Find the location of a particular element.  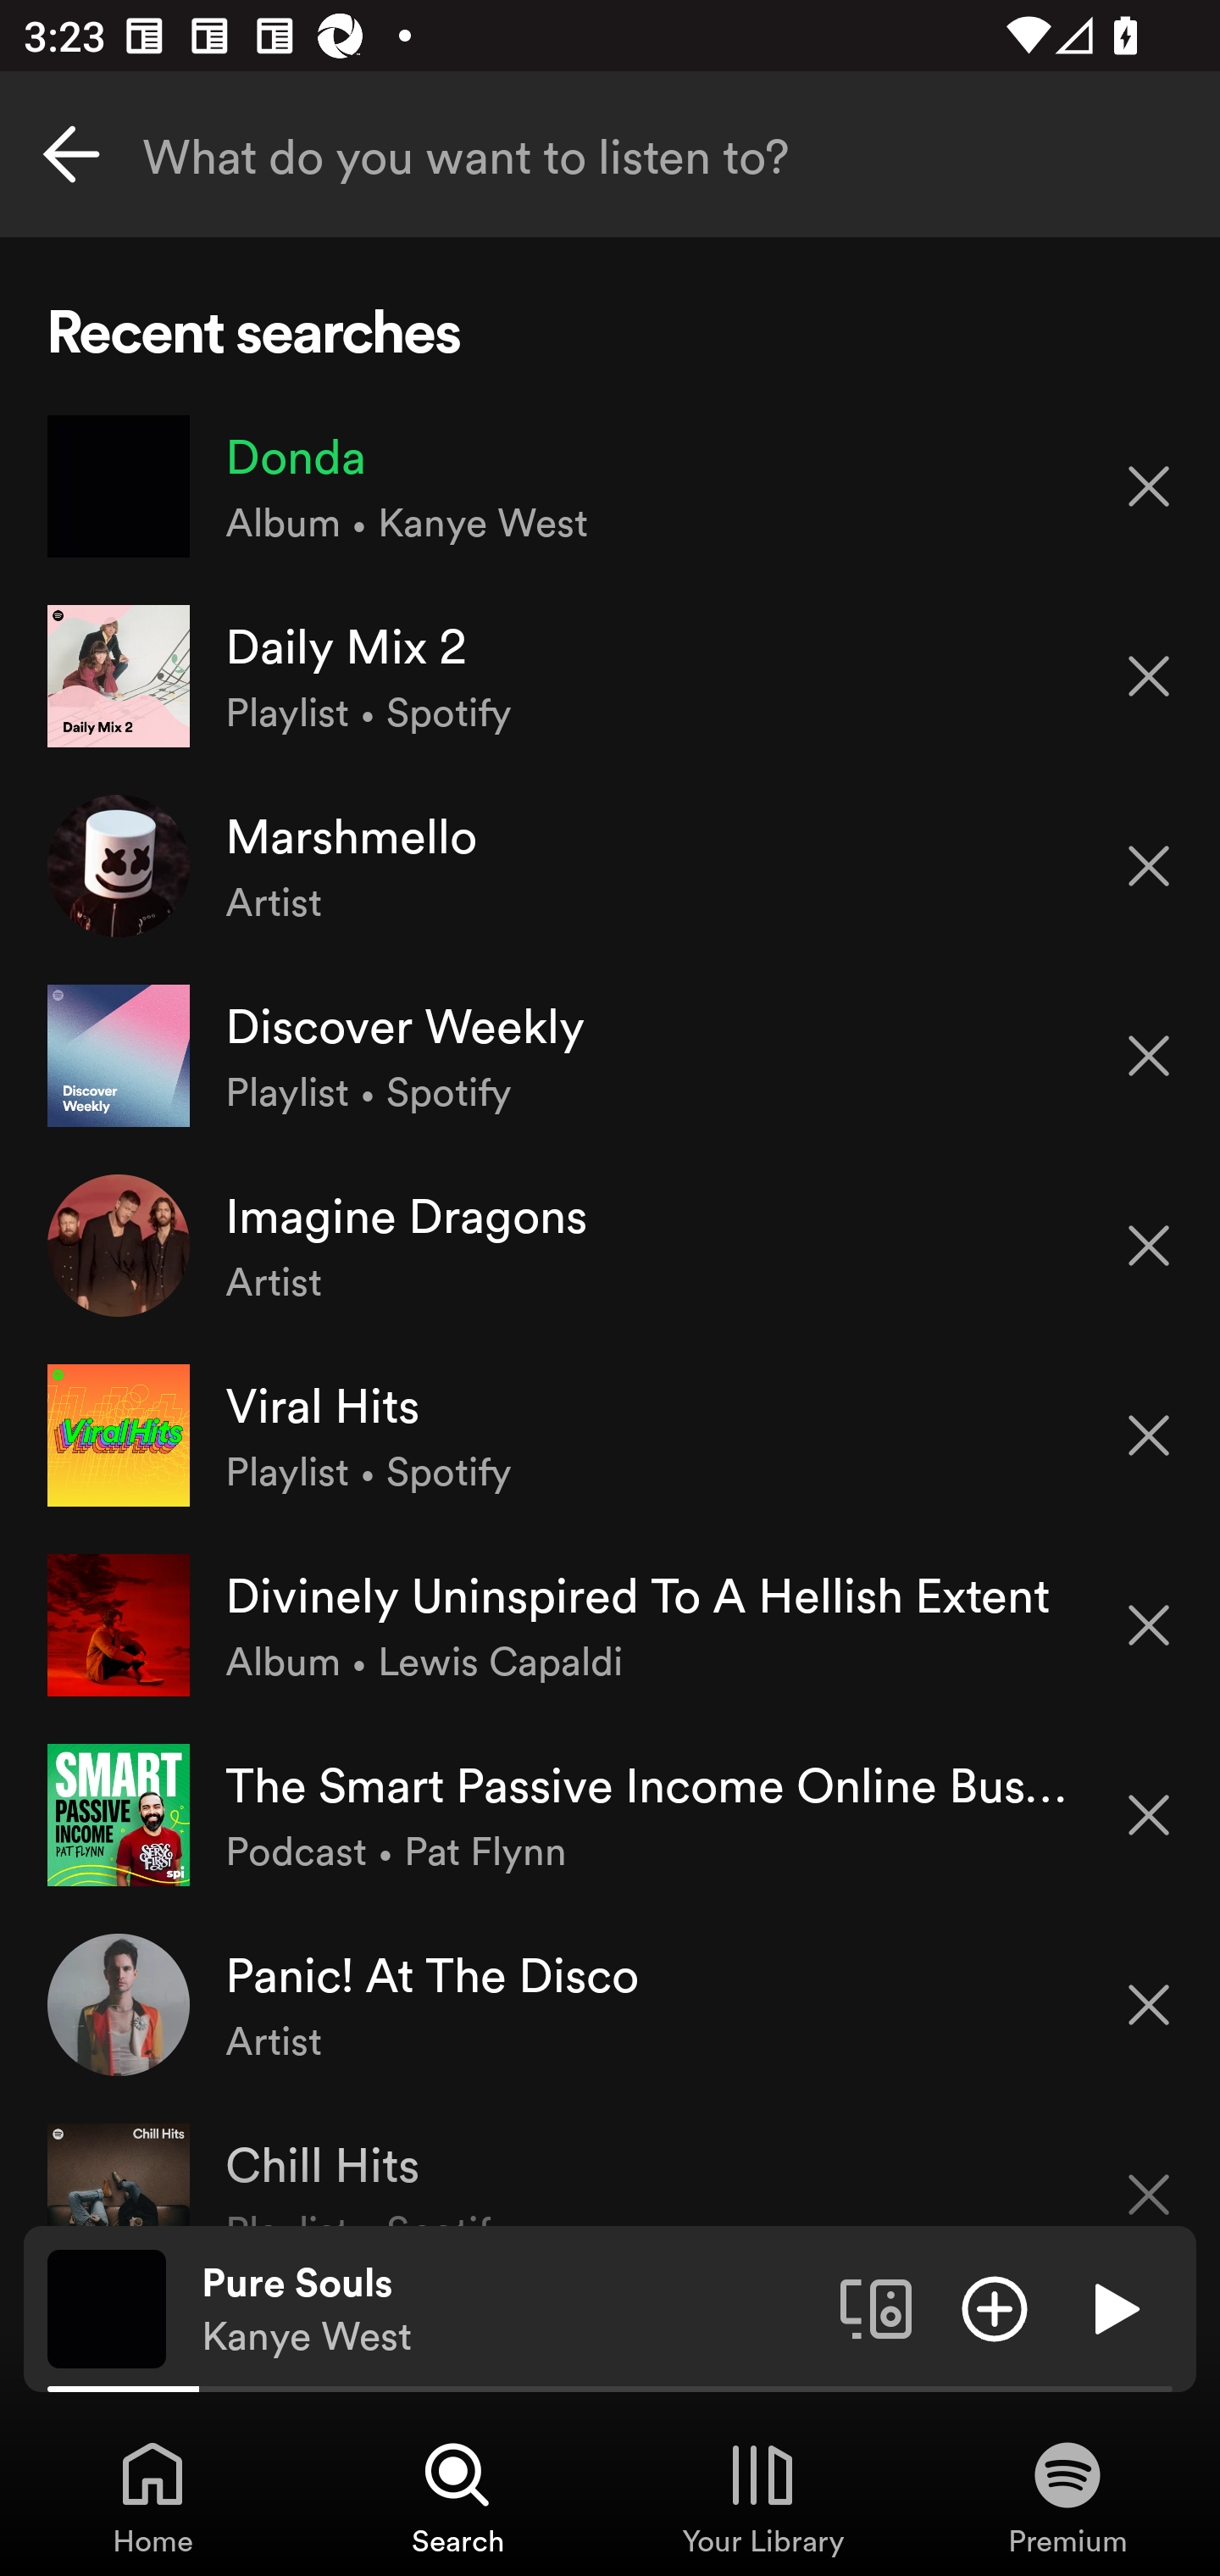

Remove is located at coordinates (1149, 1435).